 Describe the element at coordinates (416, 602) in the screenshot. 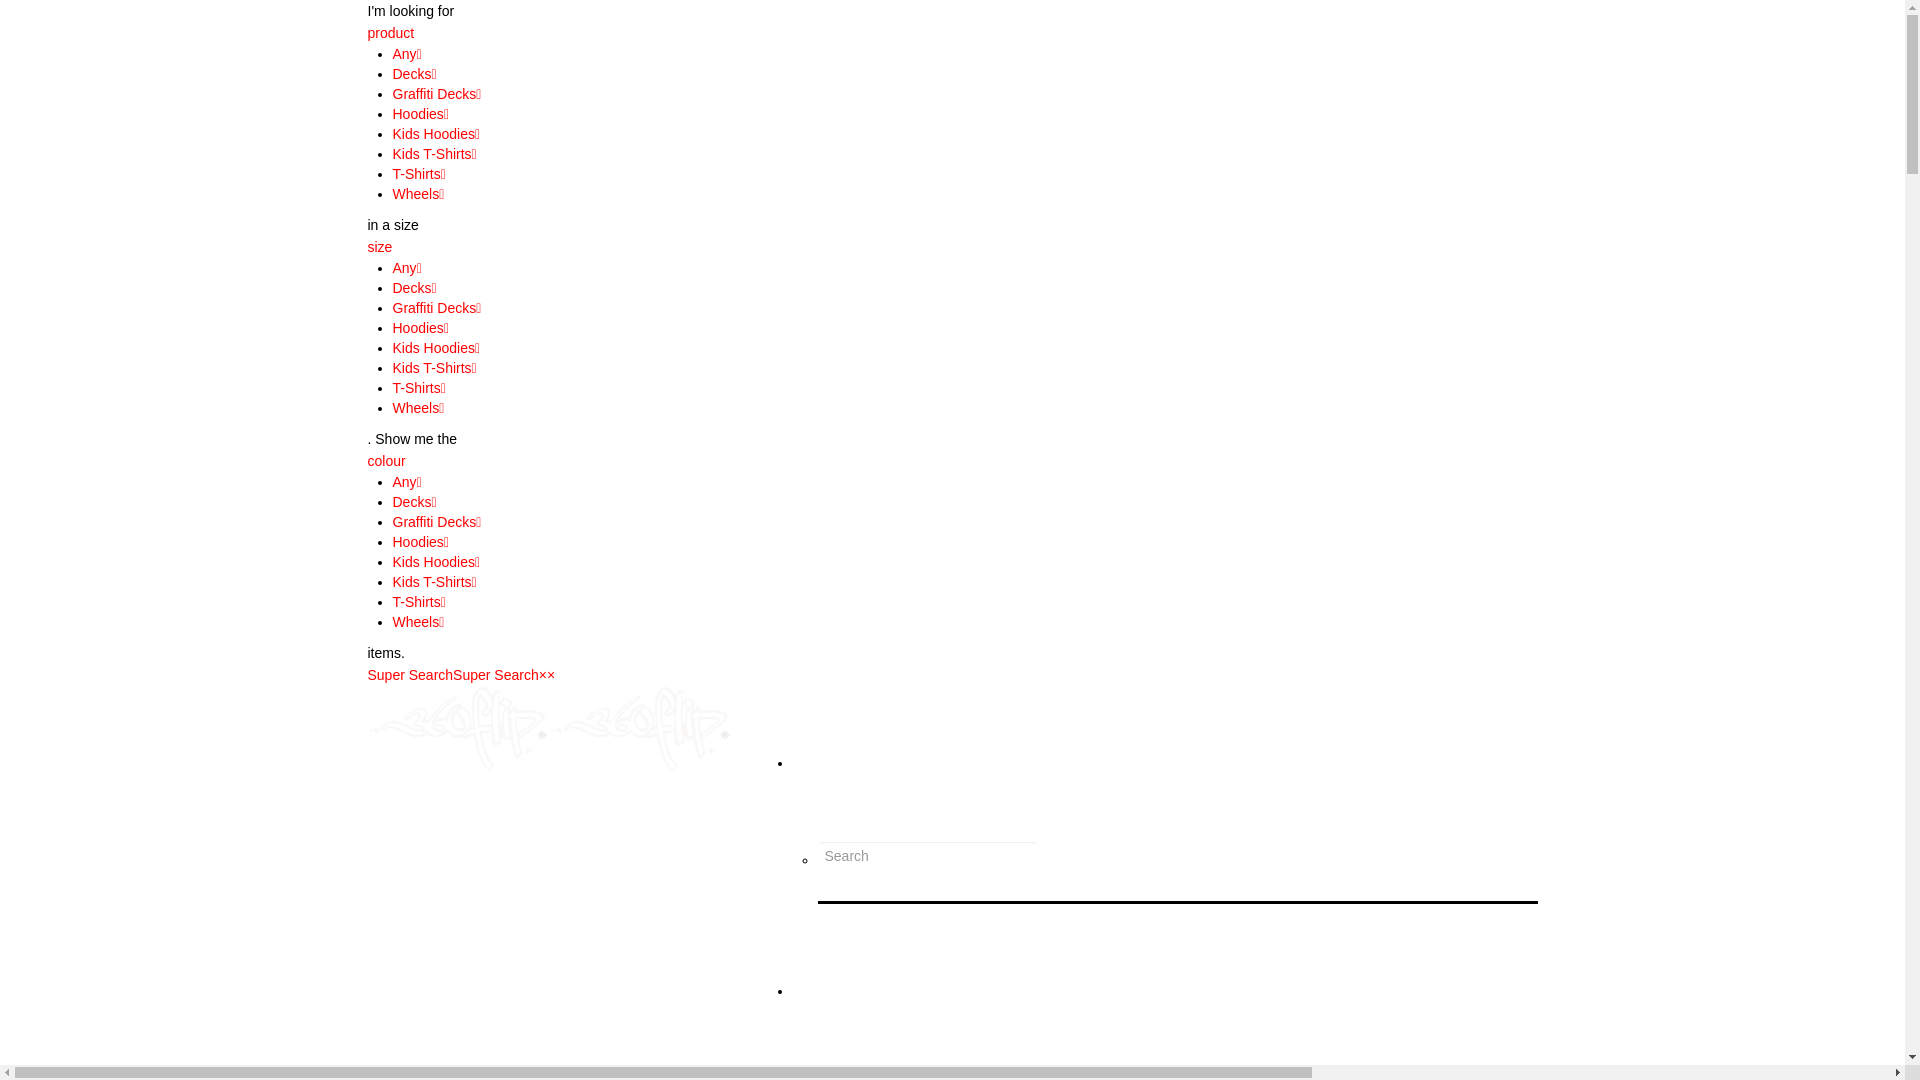

I see `T-Shirts` at that location.